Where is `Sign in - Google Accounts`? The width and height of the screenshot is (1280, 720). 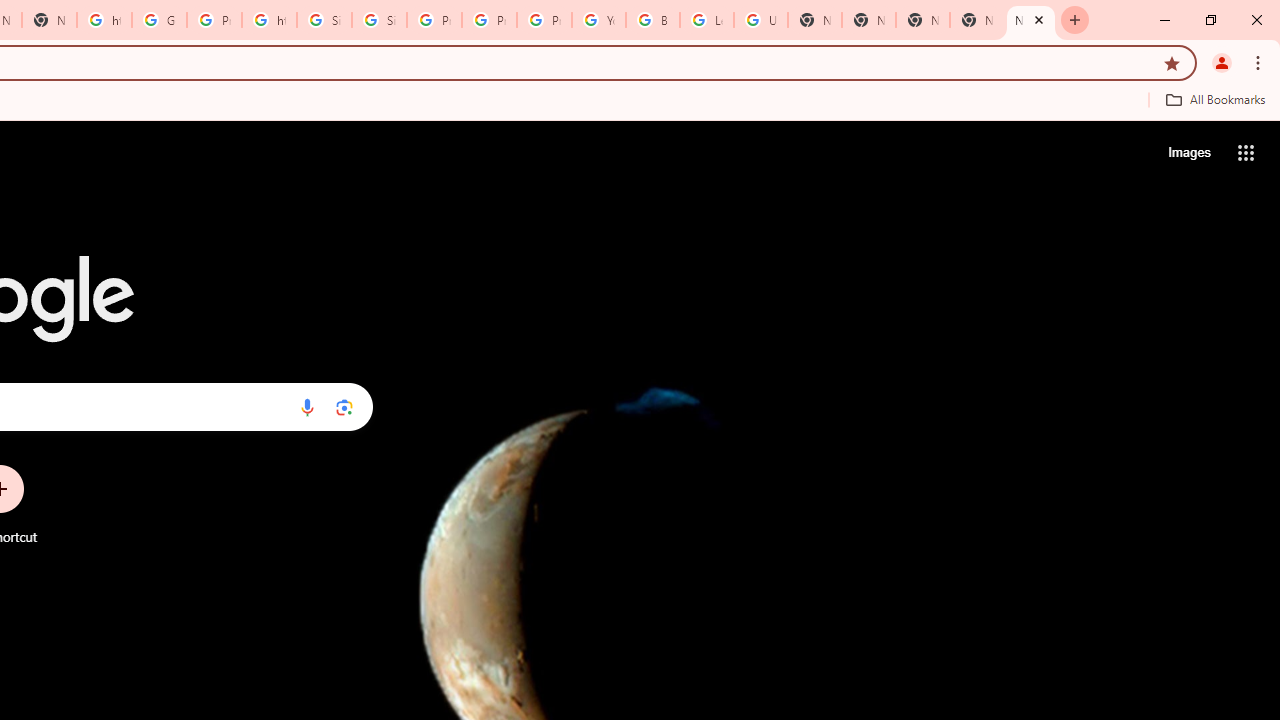
Sign in - Google Accounts is located at coordinates (324, 20).